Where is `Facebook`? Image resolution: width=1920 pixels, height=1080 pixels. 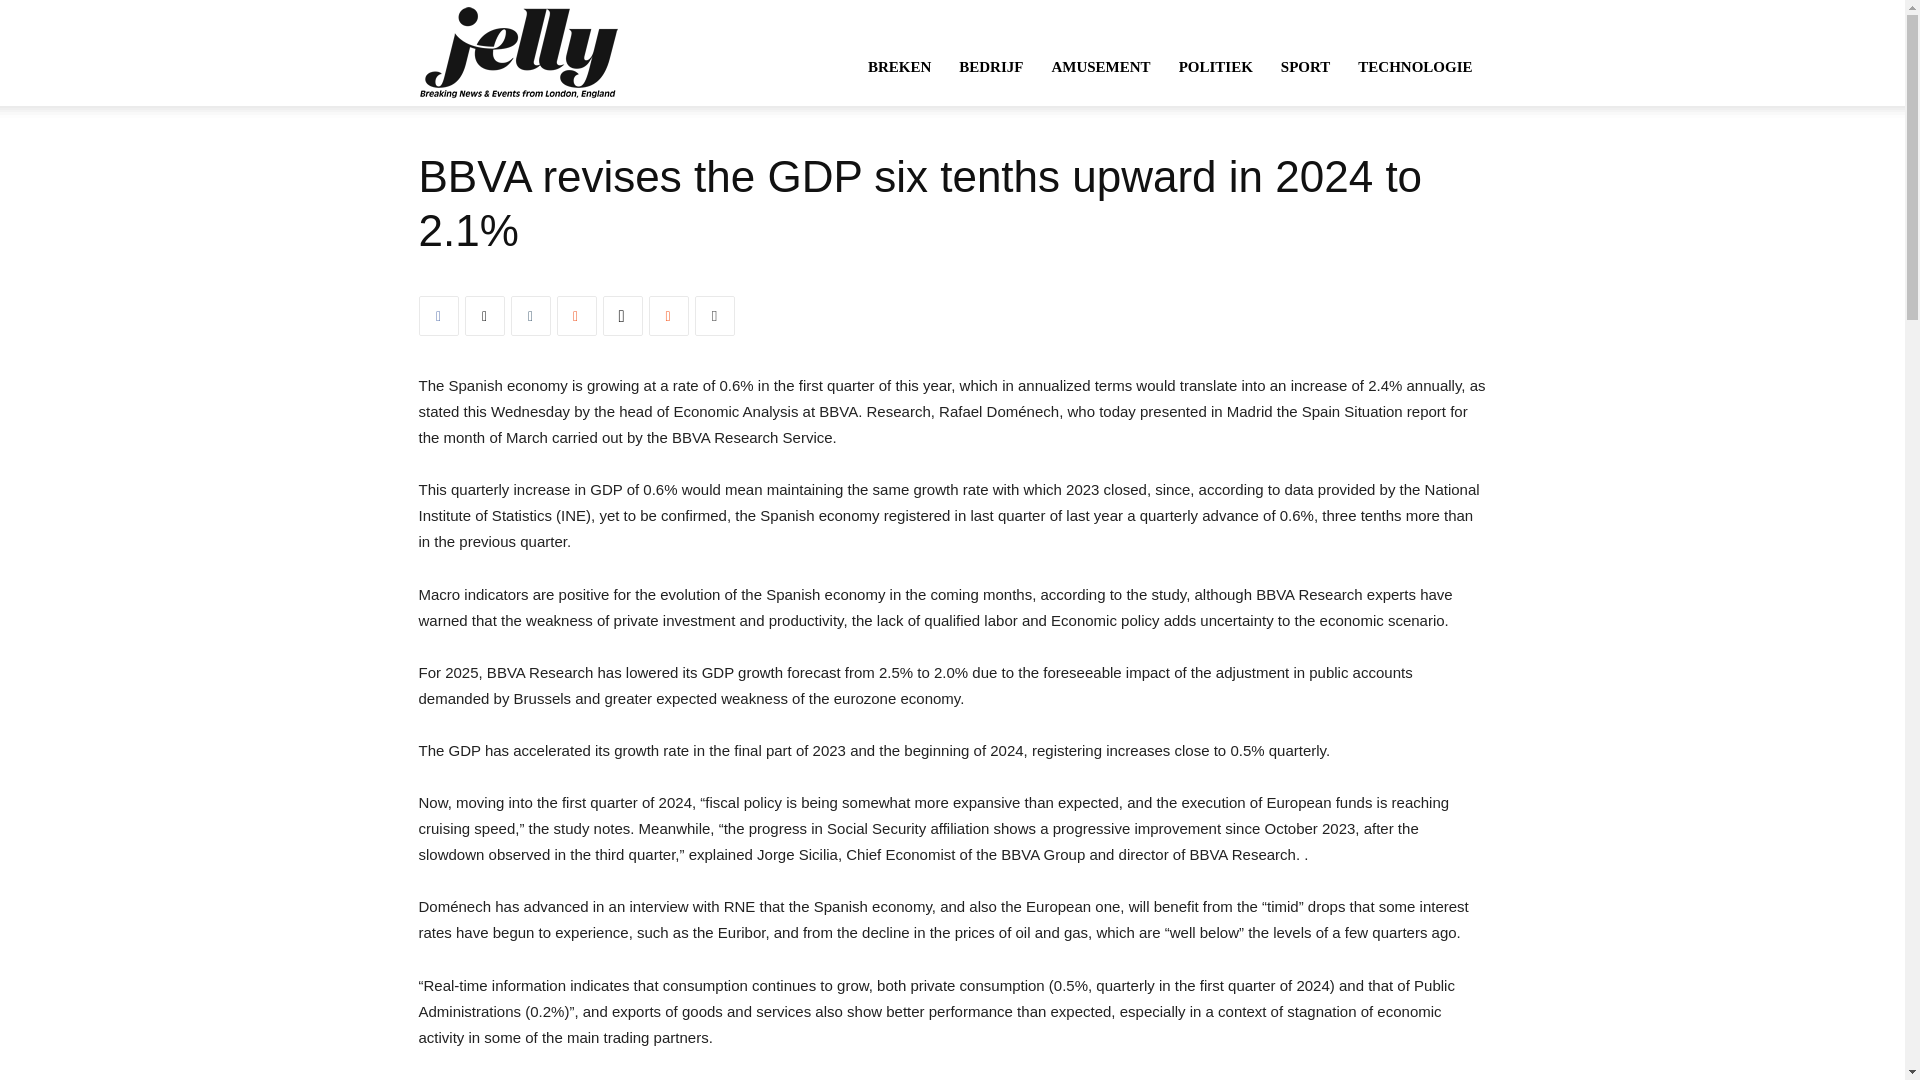 Facebook is located at coordinates (438, 315).